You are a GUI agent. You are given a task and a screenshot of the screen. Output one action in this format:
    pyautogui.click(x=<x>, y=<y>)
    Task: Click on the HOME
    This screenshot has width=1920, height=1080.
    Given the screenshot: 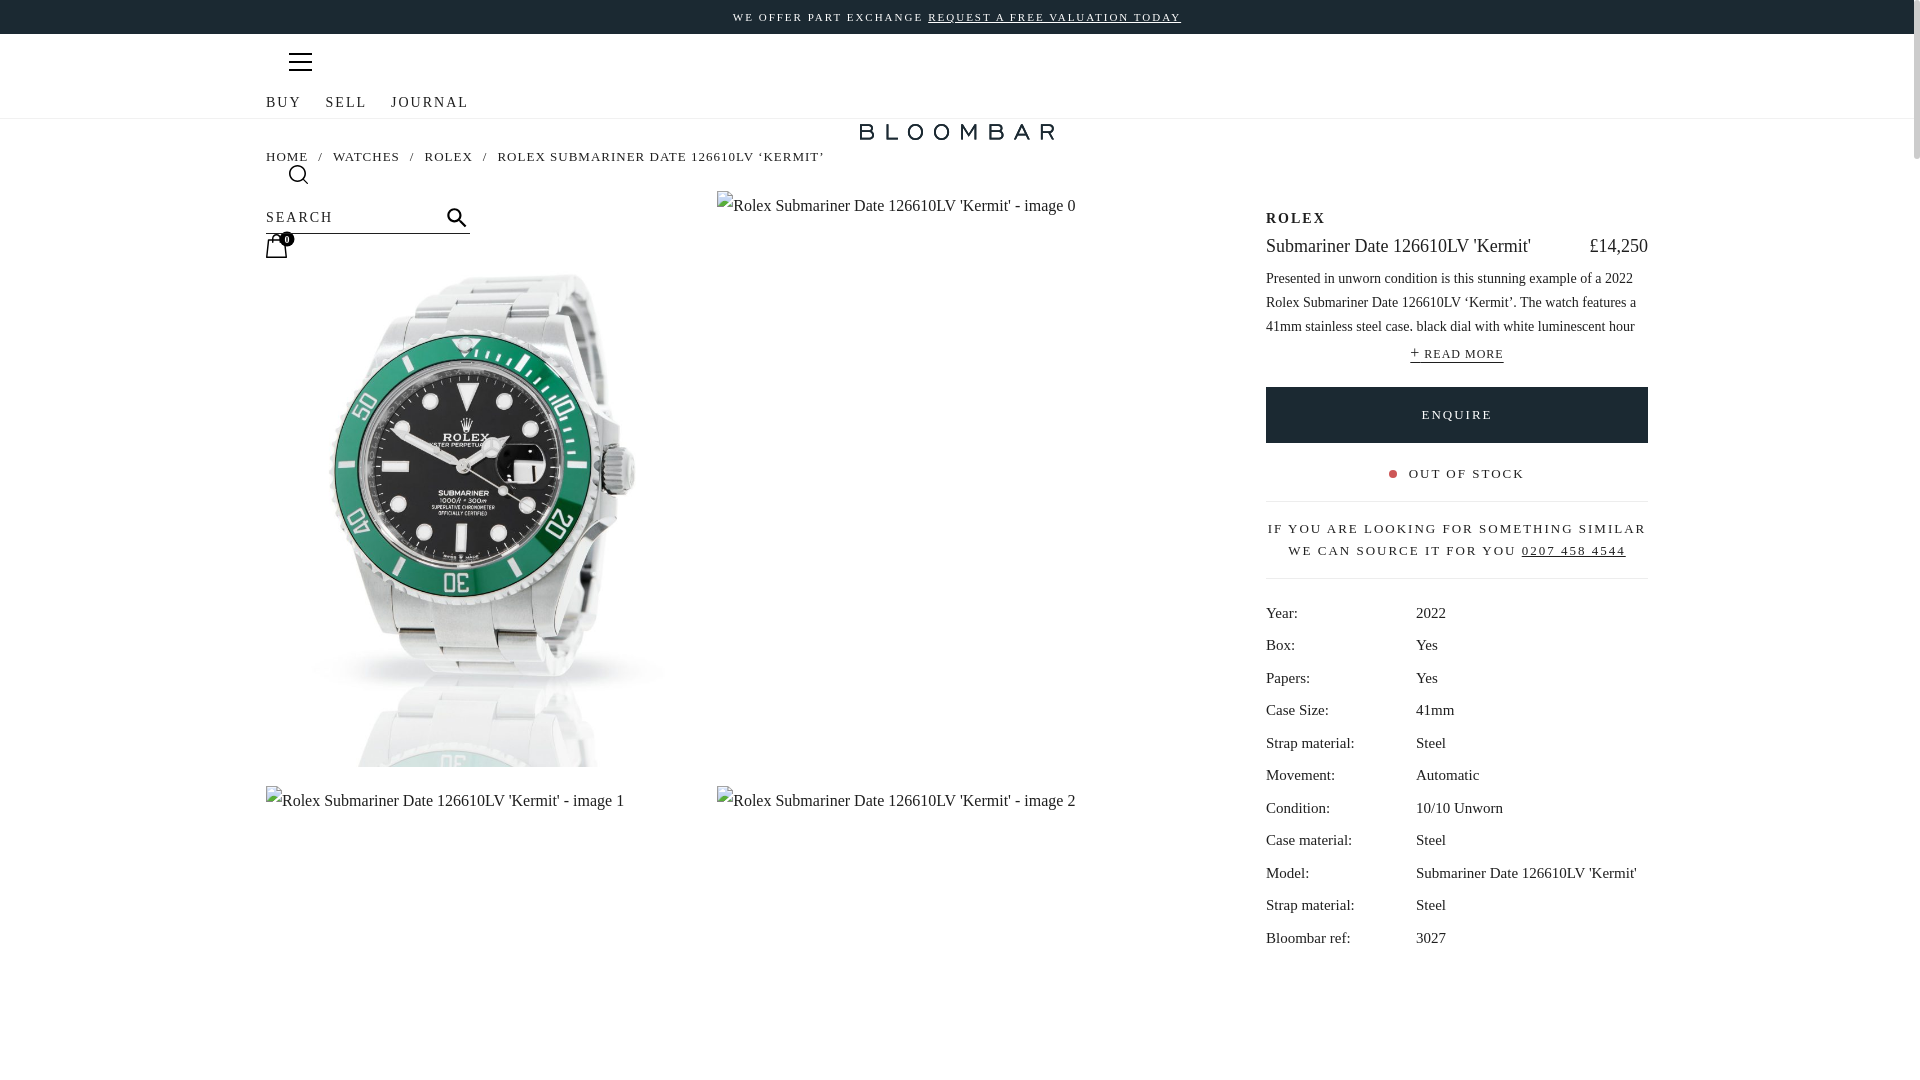 What is the action you would take?
    pyautogui.click(x=286, y=156)
    